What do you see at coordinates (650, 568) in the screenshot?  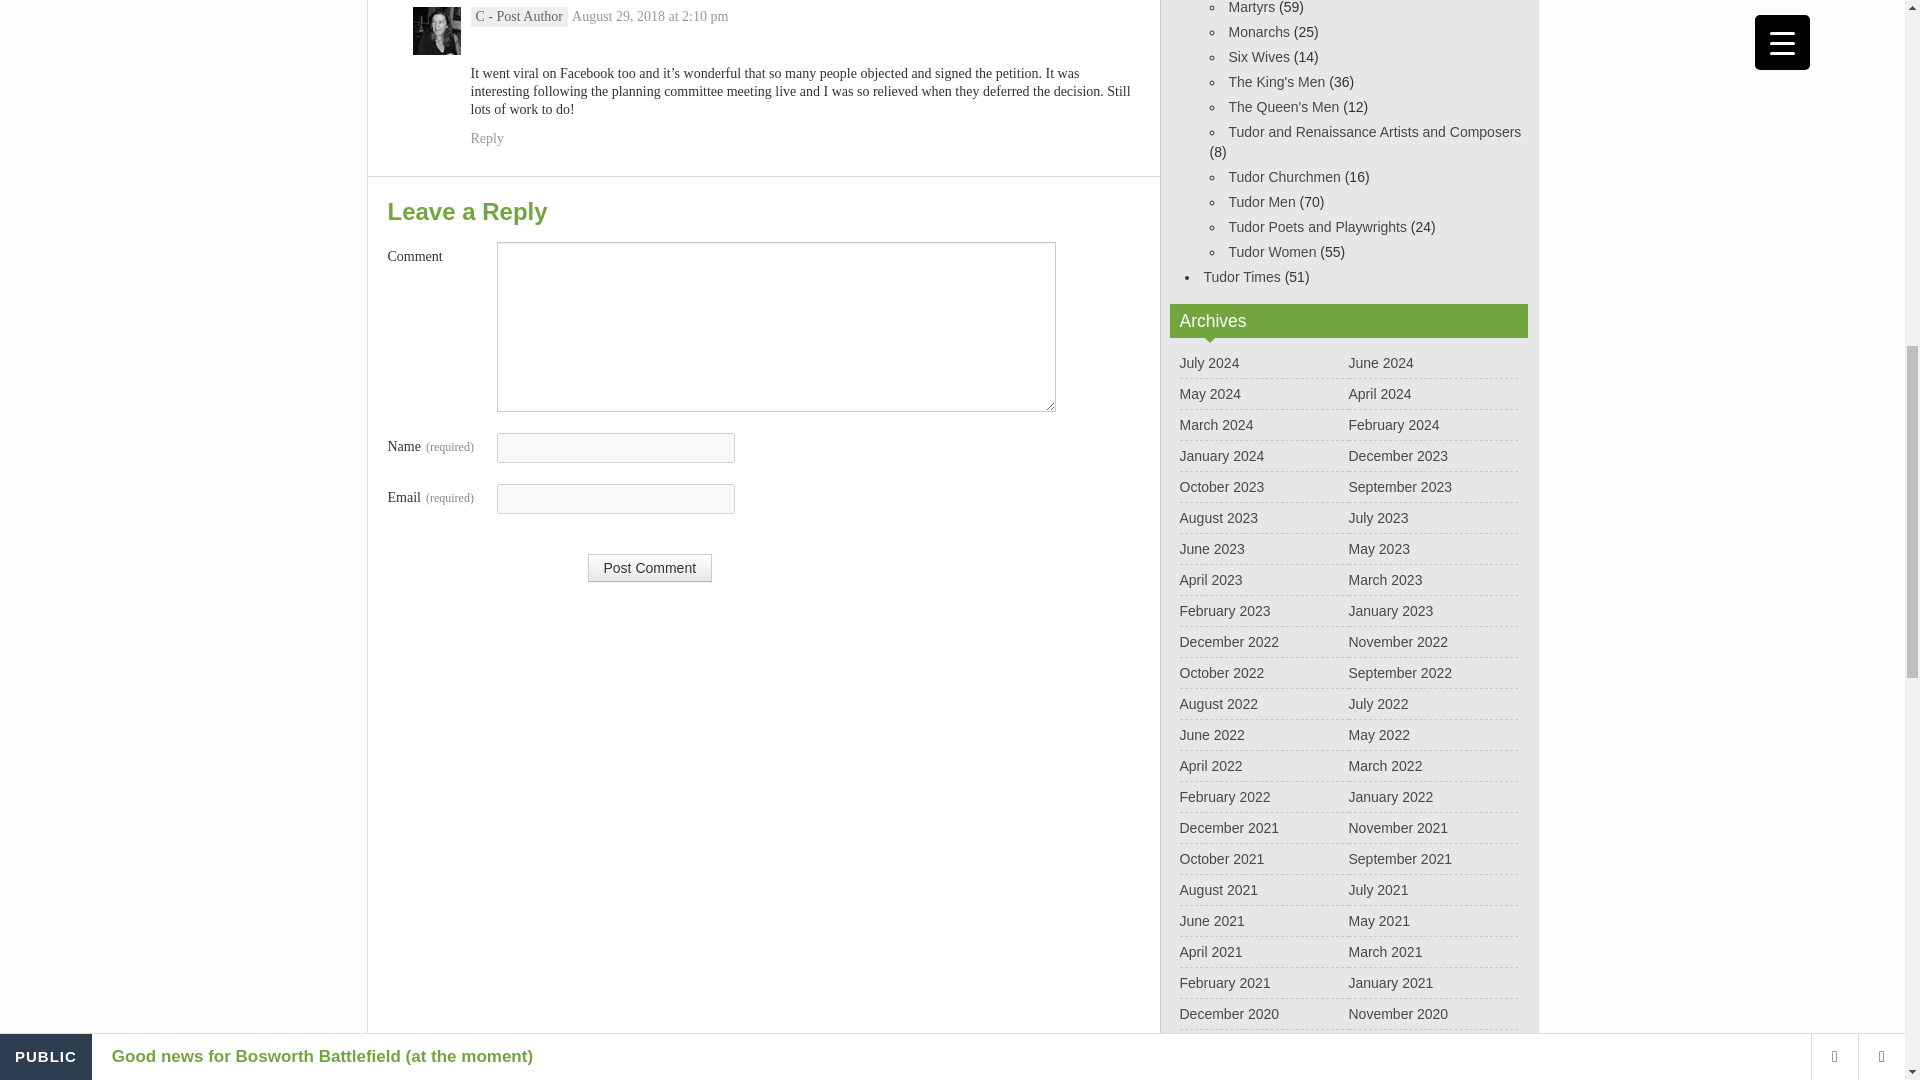 I see `Post Comment` at bounding box center [650, 568].